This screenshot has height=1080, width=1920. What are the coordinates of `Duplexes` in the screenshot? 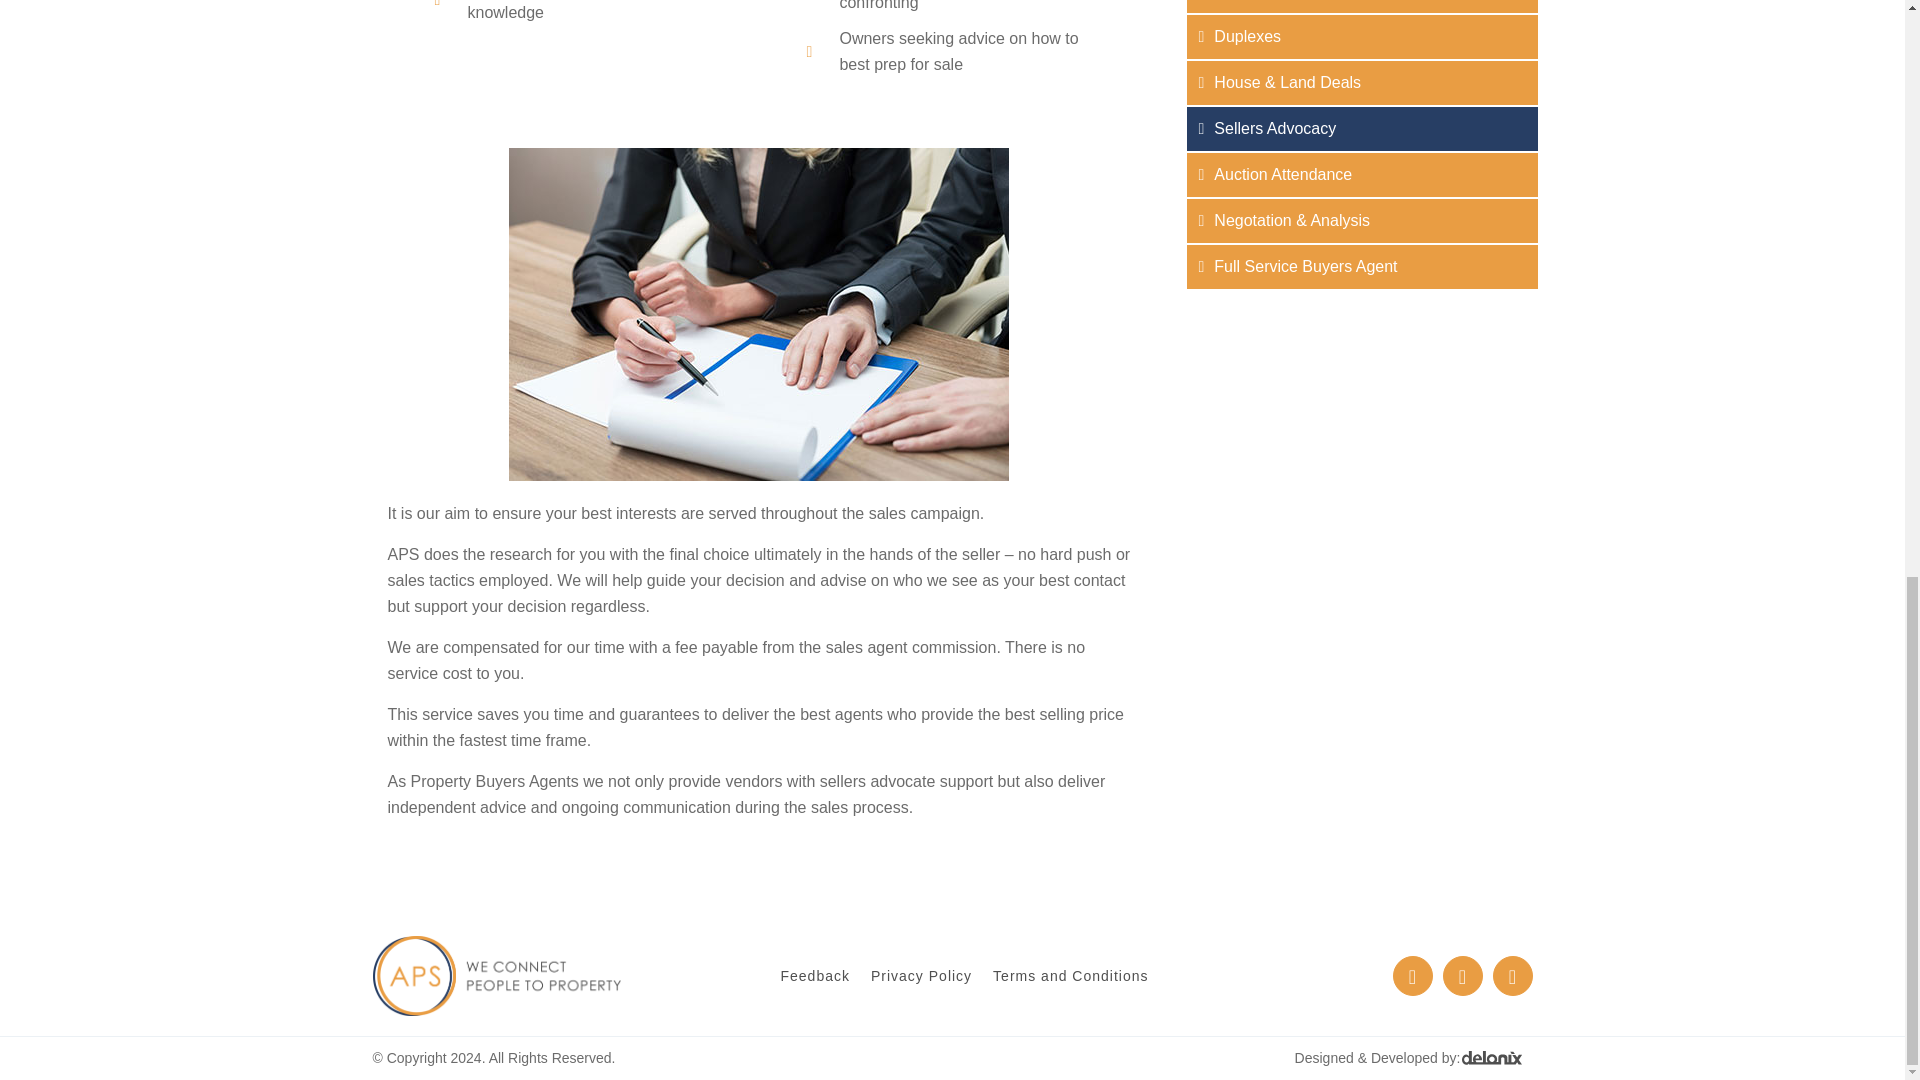 It's located at (1362, 37).